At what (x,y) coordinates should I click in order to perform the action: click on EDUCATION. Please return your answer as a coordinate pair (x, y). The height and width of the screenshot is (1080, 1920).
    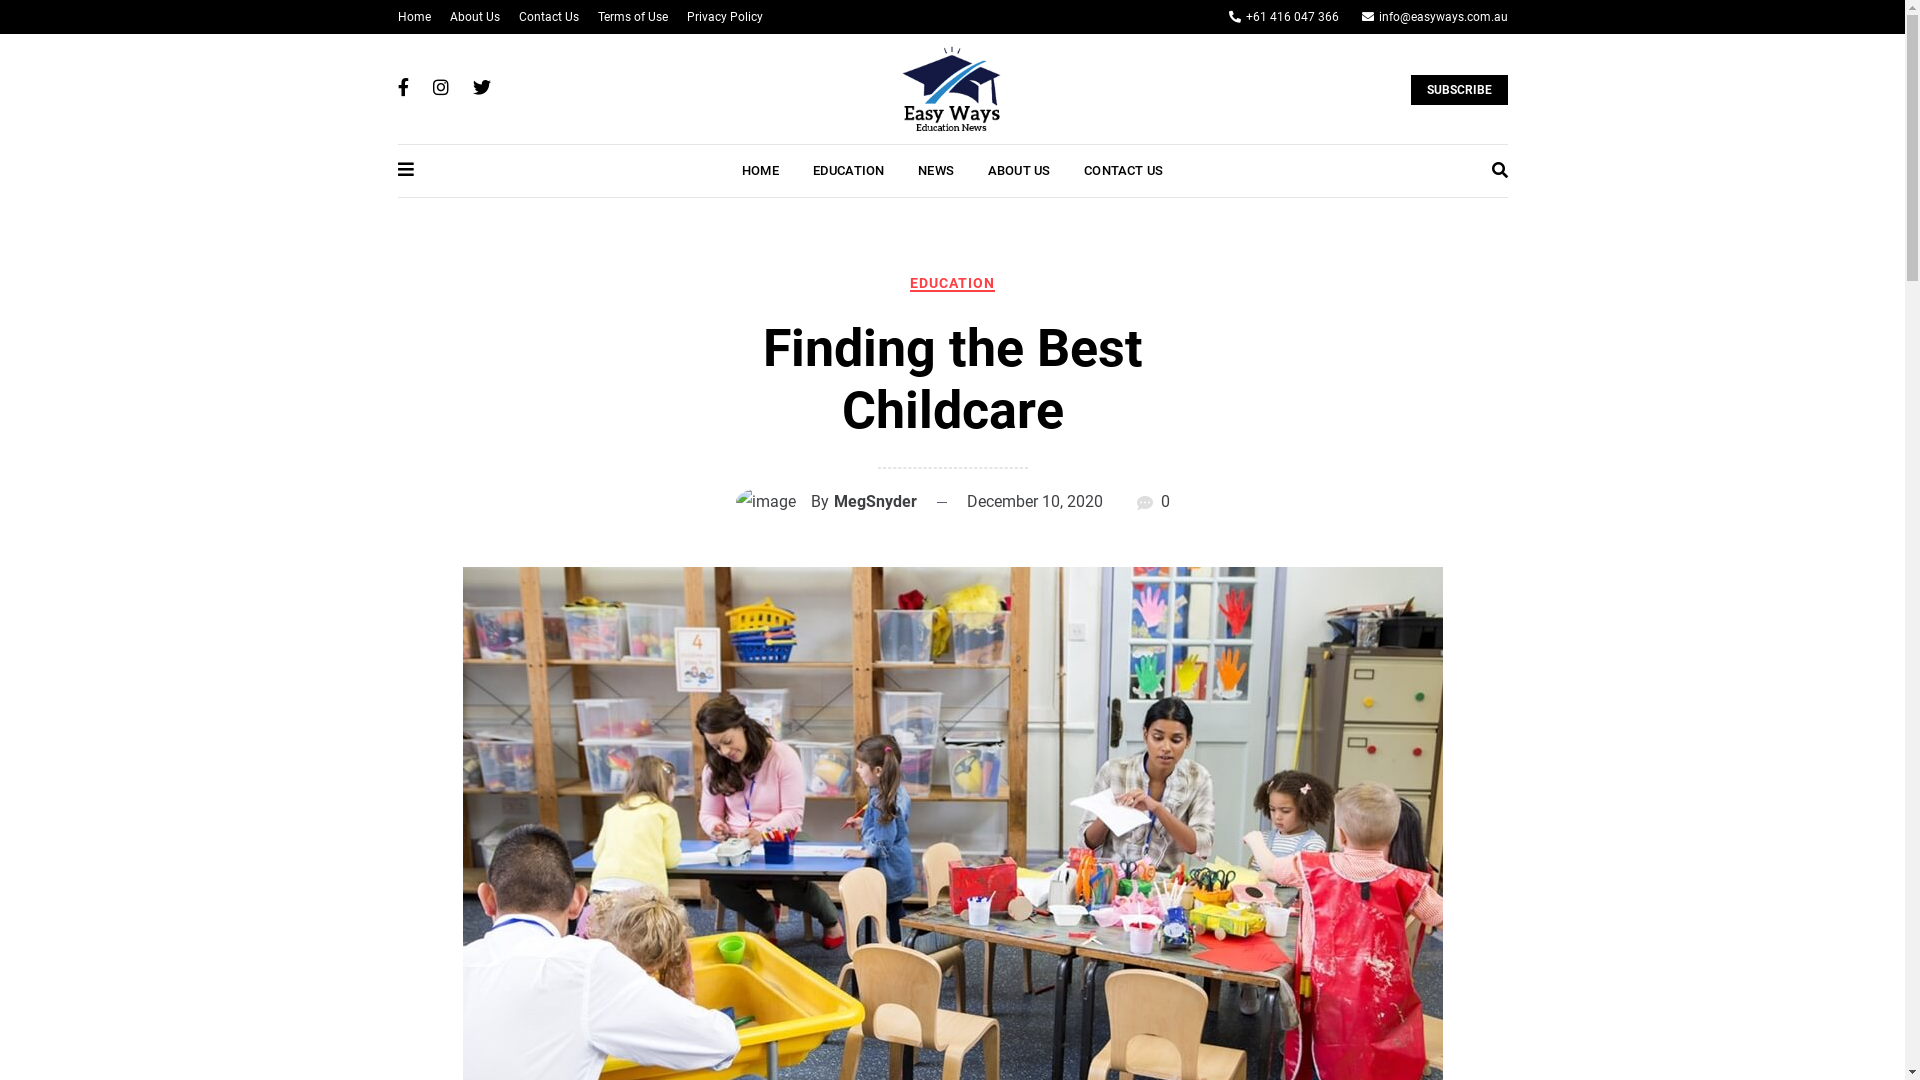
    Looking at the image, I should click on (952, 283).